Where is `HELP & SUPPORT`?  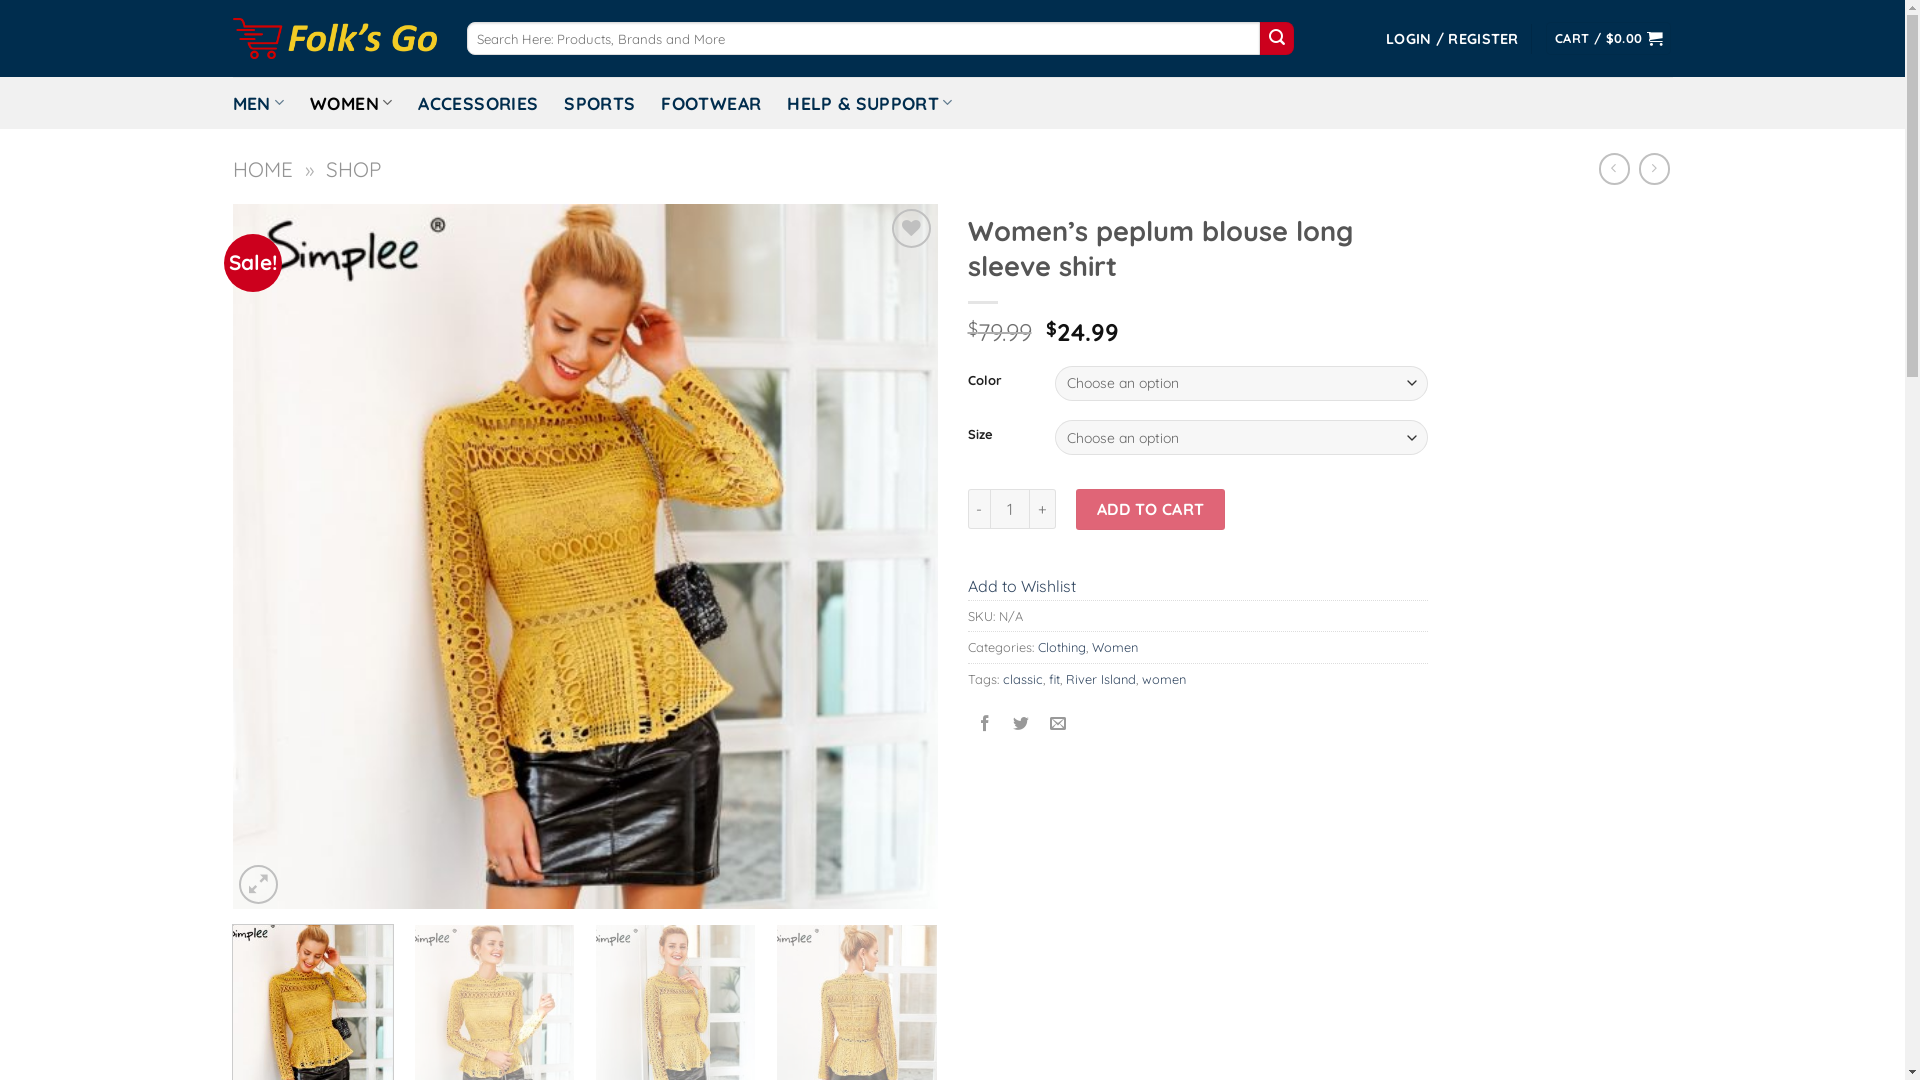 HELP & SUPPORT is located at coordinates (870, 102).